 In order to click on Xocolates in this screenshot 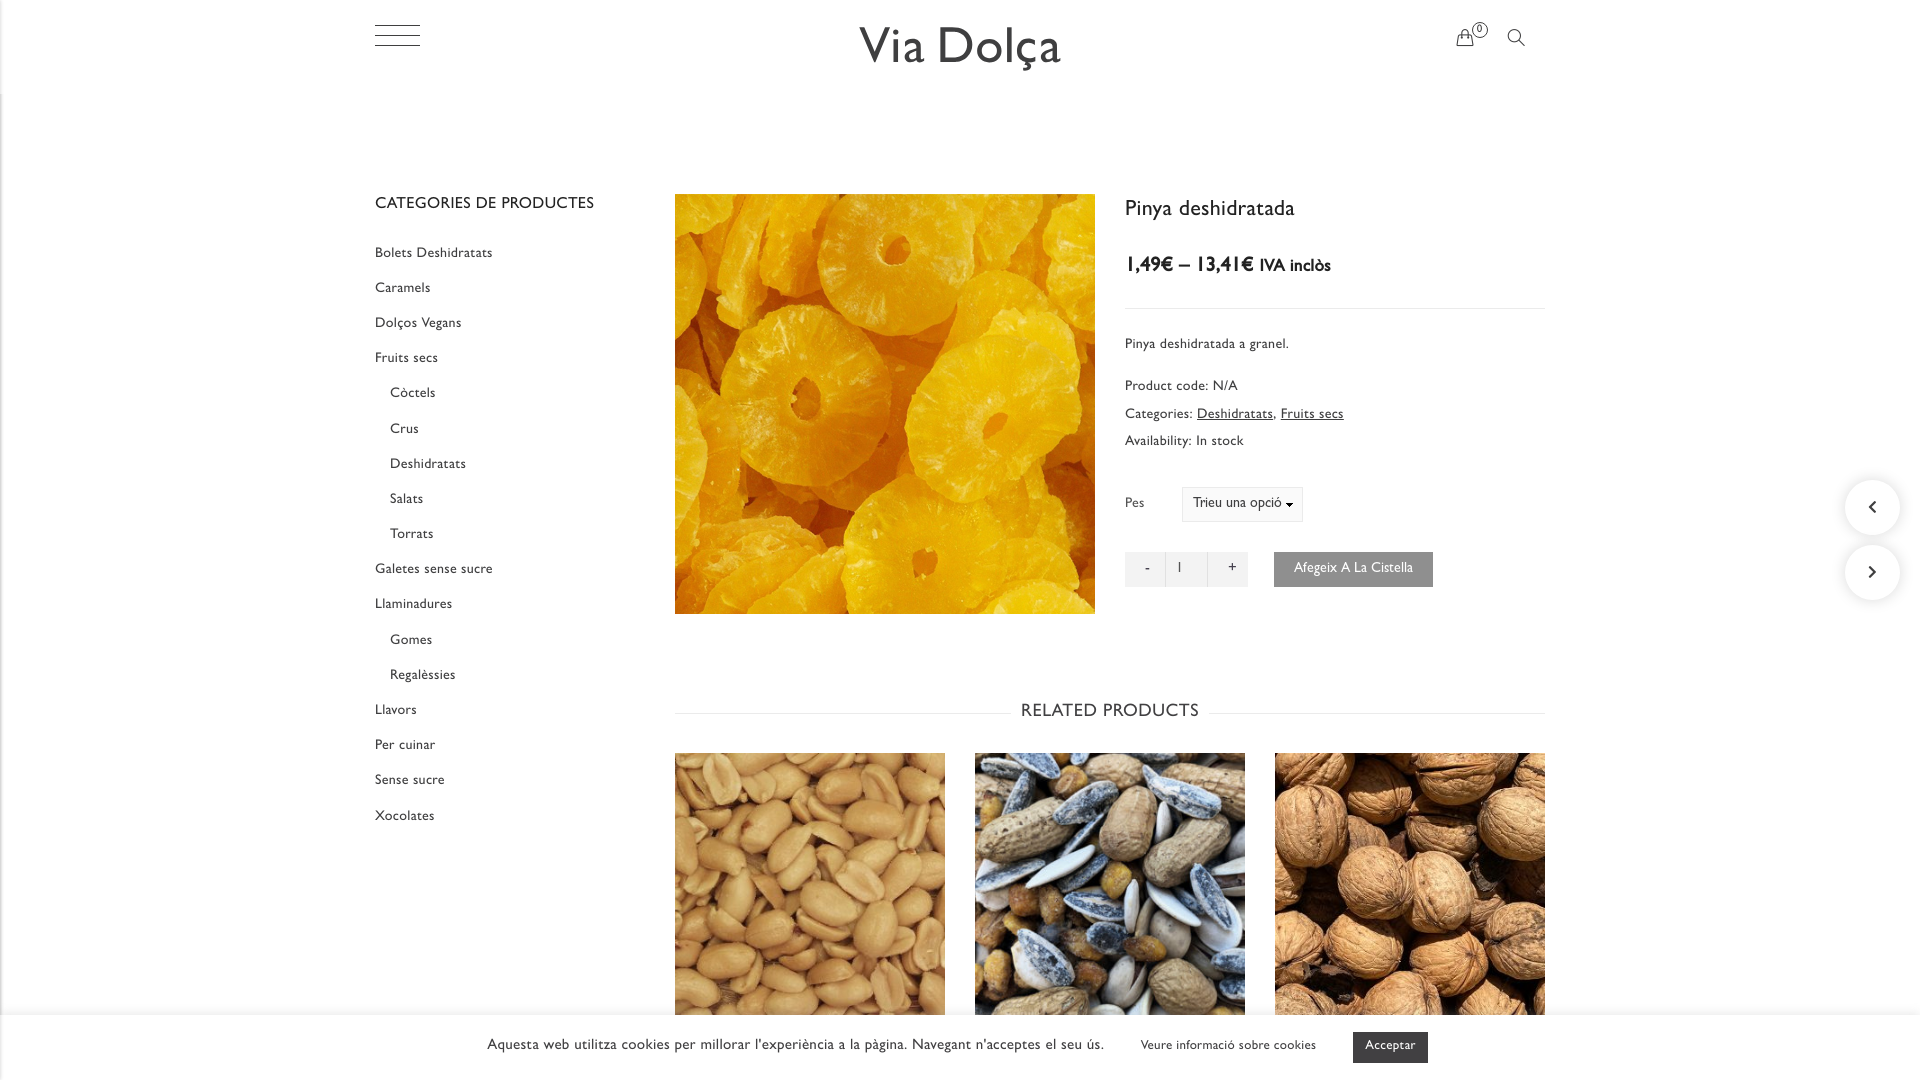, I will do `click(405, 818)`.